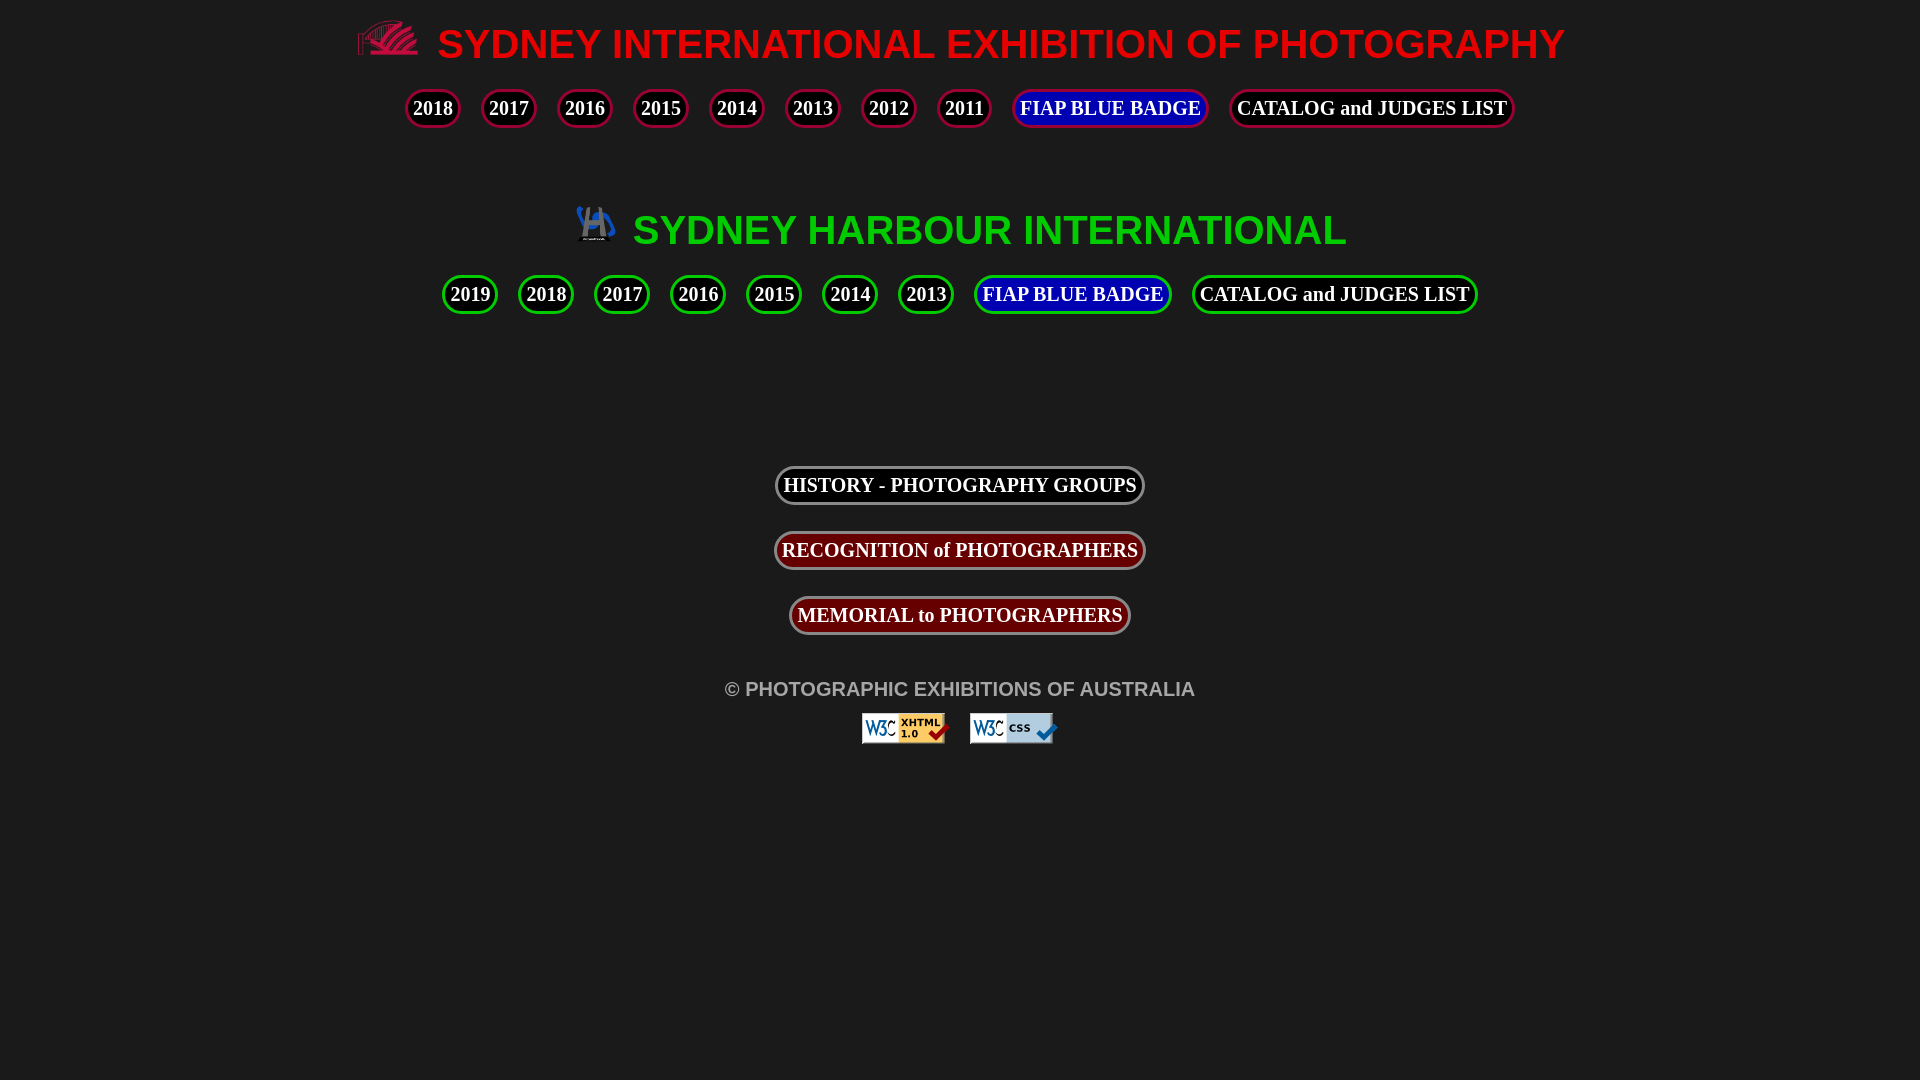 This screenshot has height=1080, width=1920. Describe the element at coordinates (433, 108) in the screenshot. I see `2018` at that location.